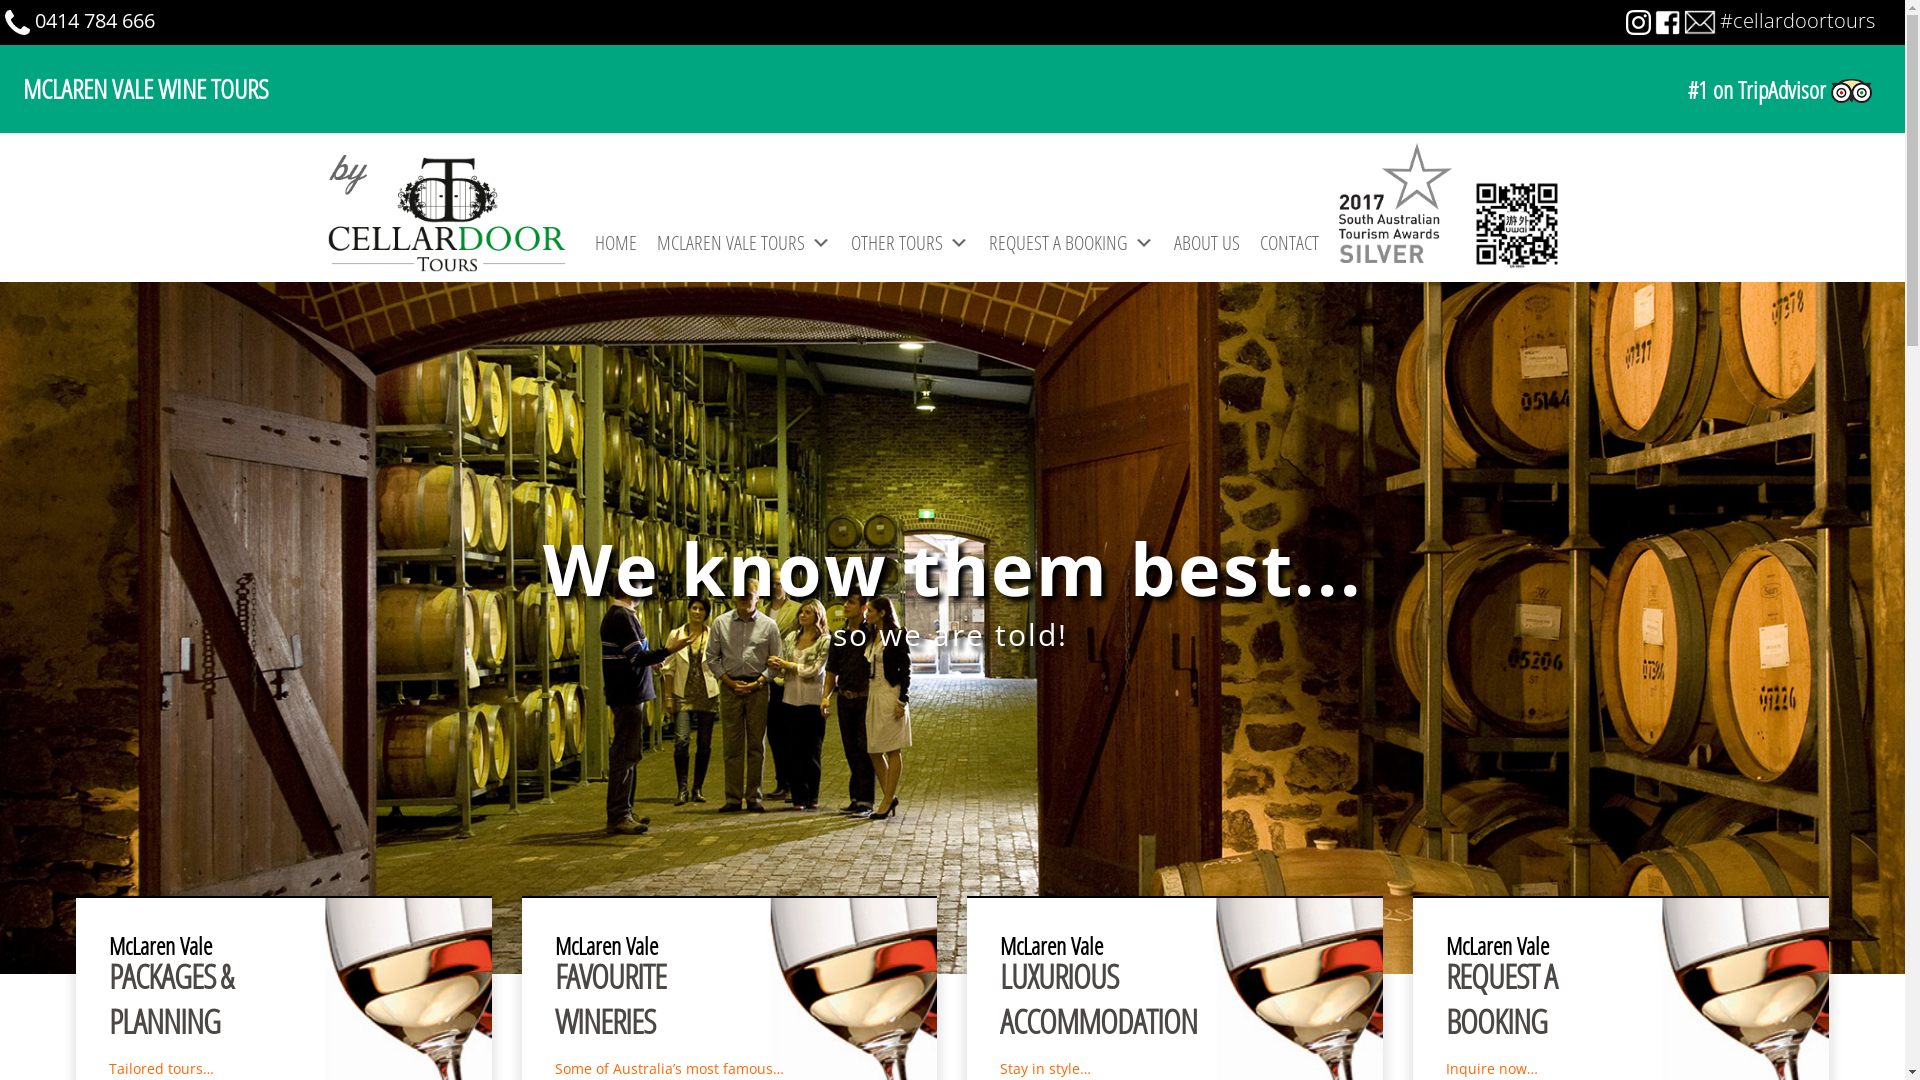  What do you see at coordinates (744, 243) in the screenshot?
I see `MCLAREN VALE TOURS` at bounding box center [744, 243].